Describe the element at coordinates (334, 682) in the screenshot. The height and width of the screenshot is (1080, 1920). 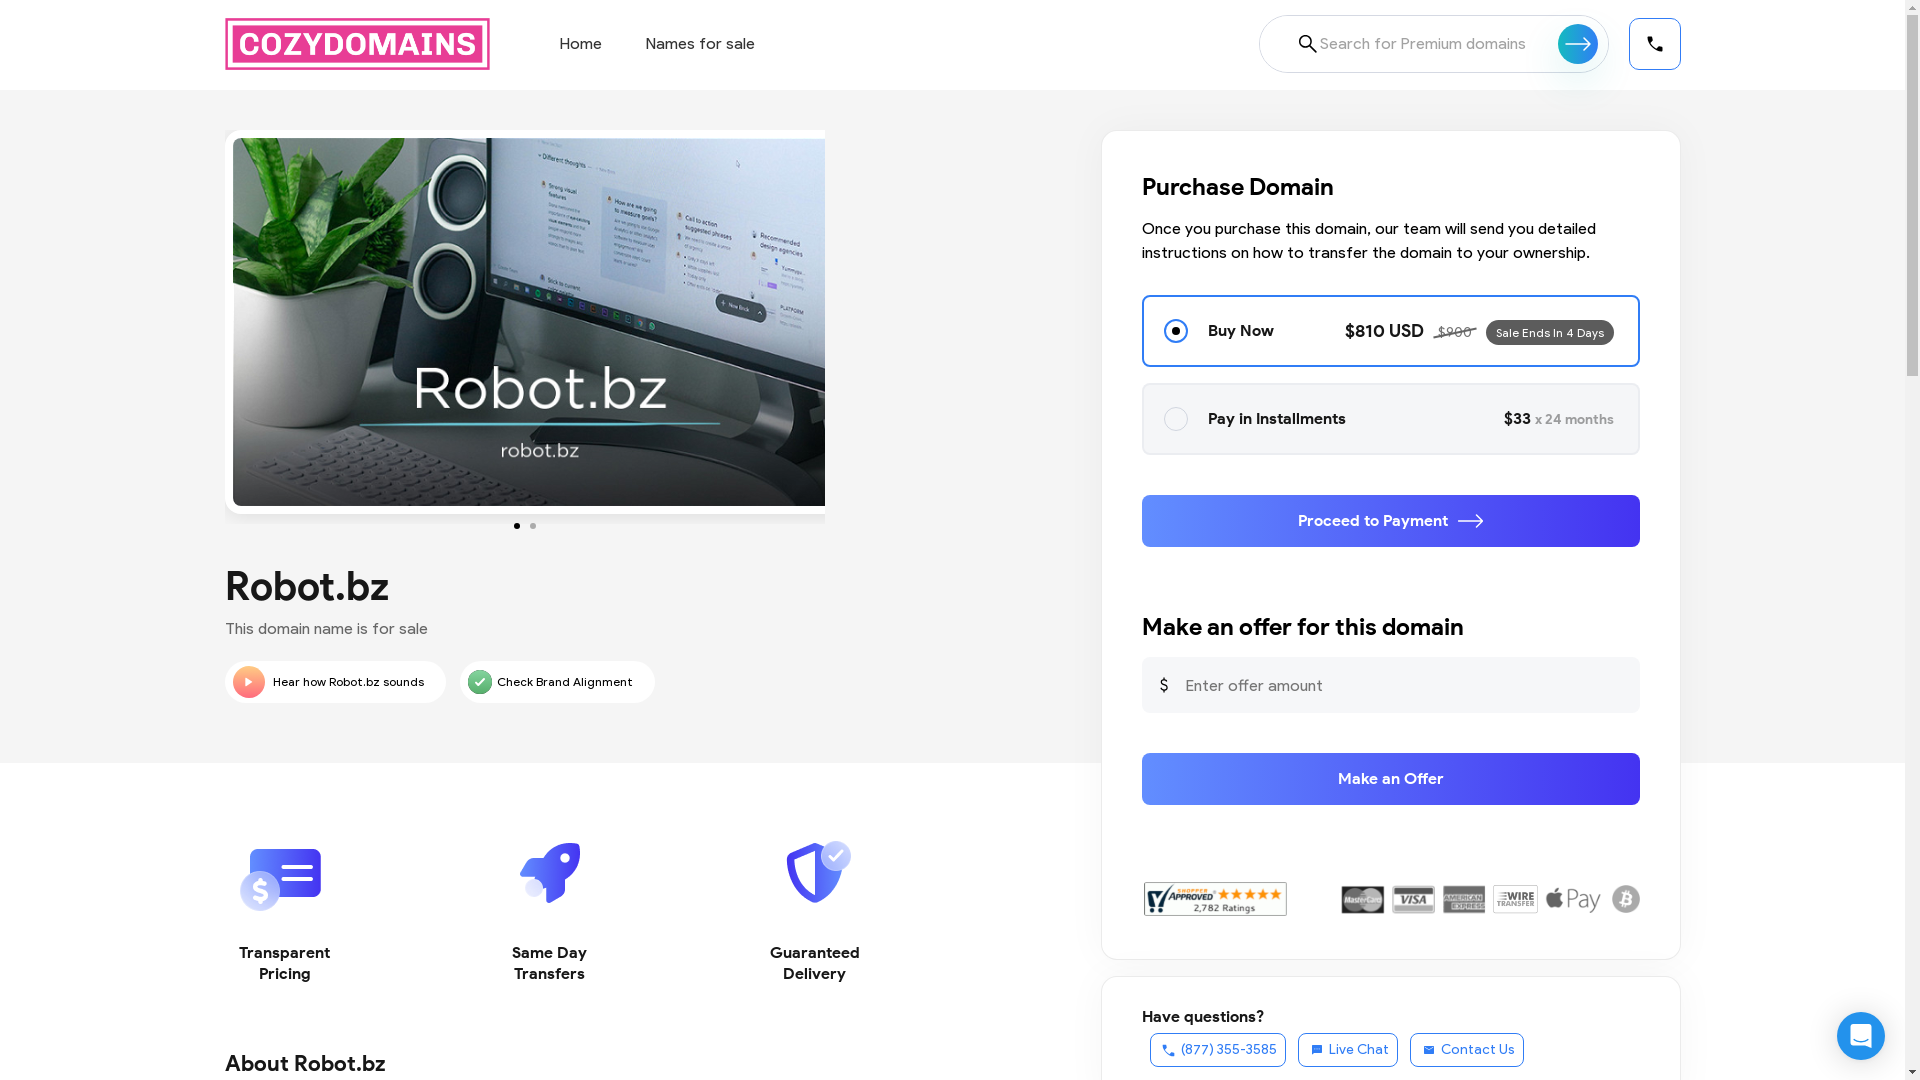
I see `Hear how Robot.bz sounds` at that location.